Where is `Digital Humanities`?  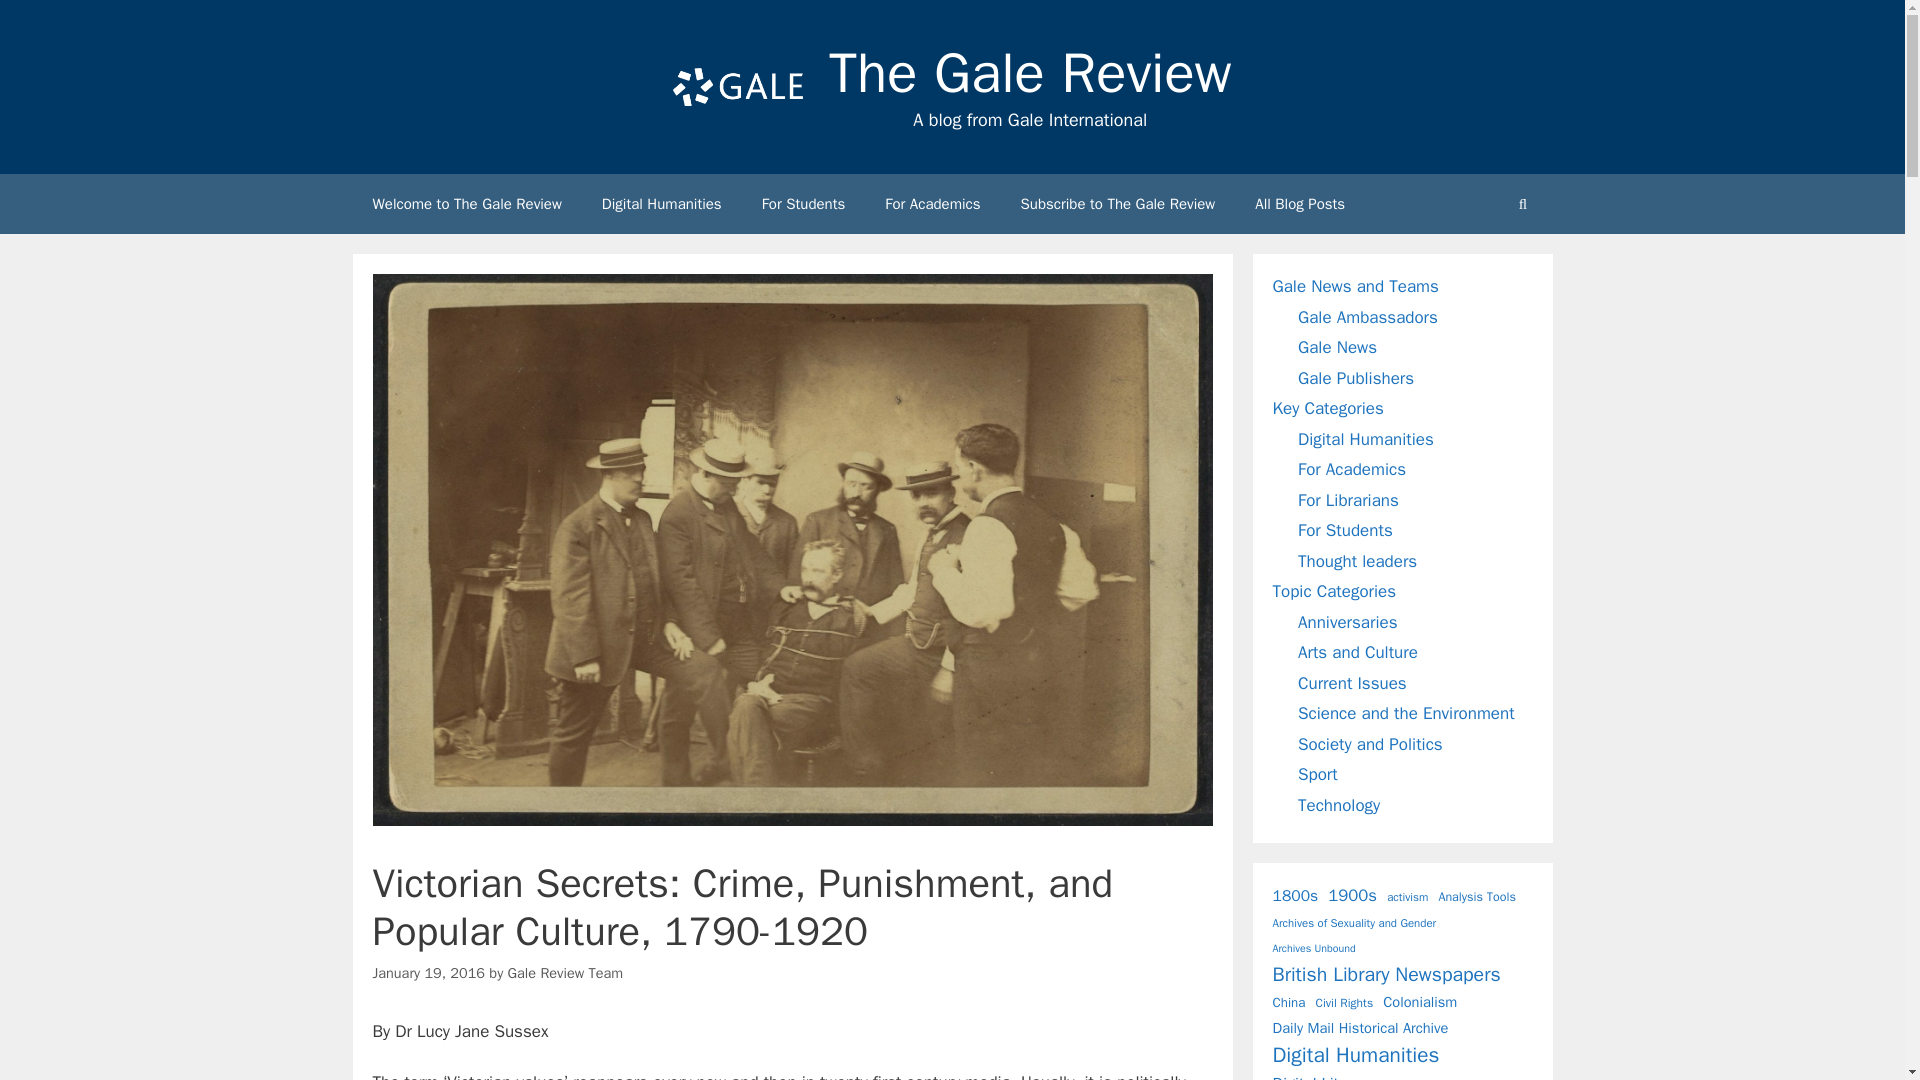
Digital Humanities is located at coordinates (1366, 439).